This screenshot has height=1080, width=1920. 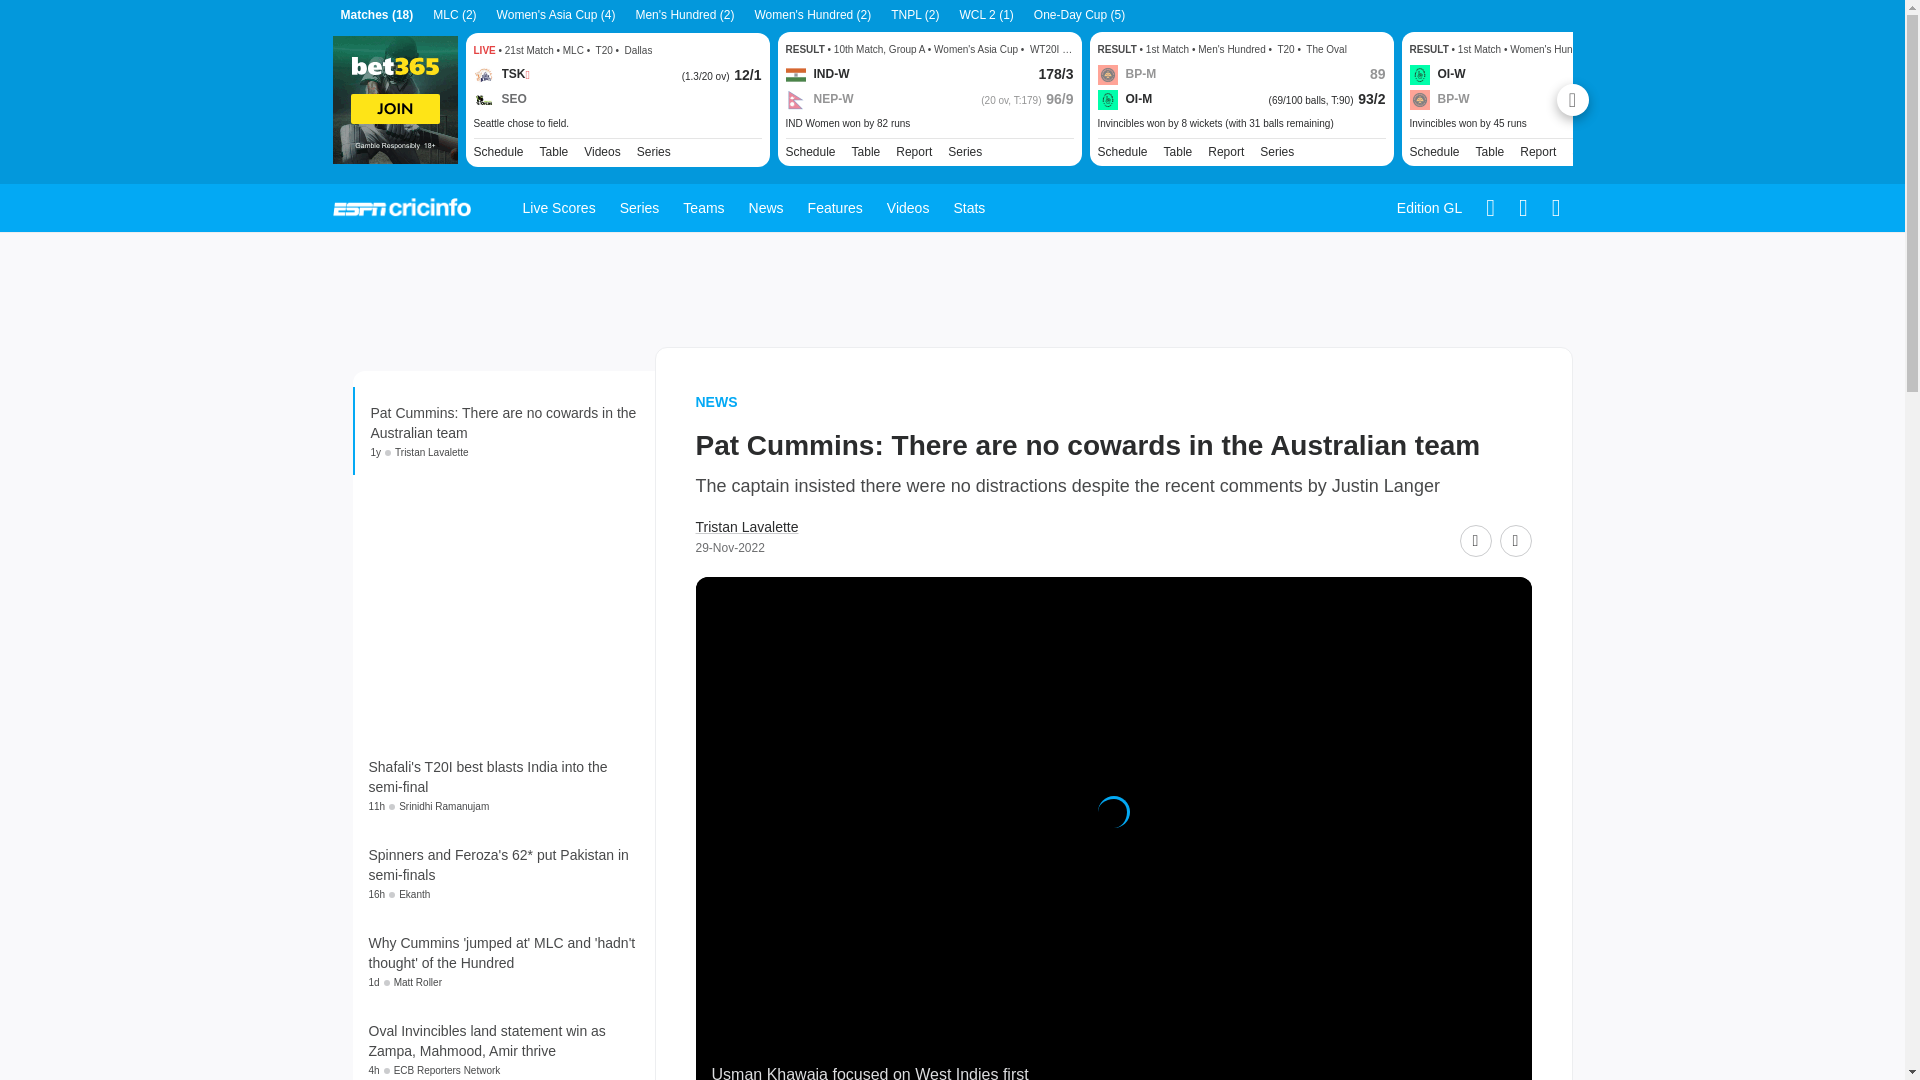 I want to click on Series, so click(x=1588, y=151).